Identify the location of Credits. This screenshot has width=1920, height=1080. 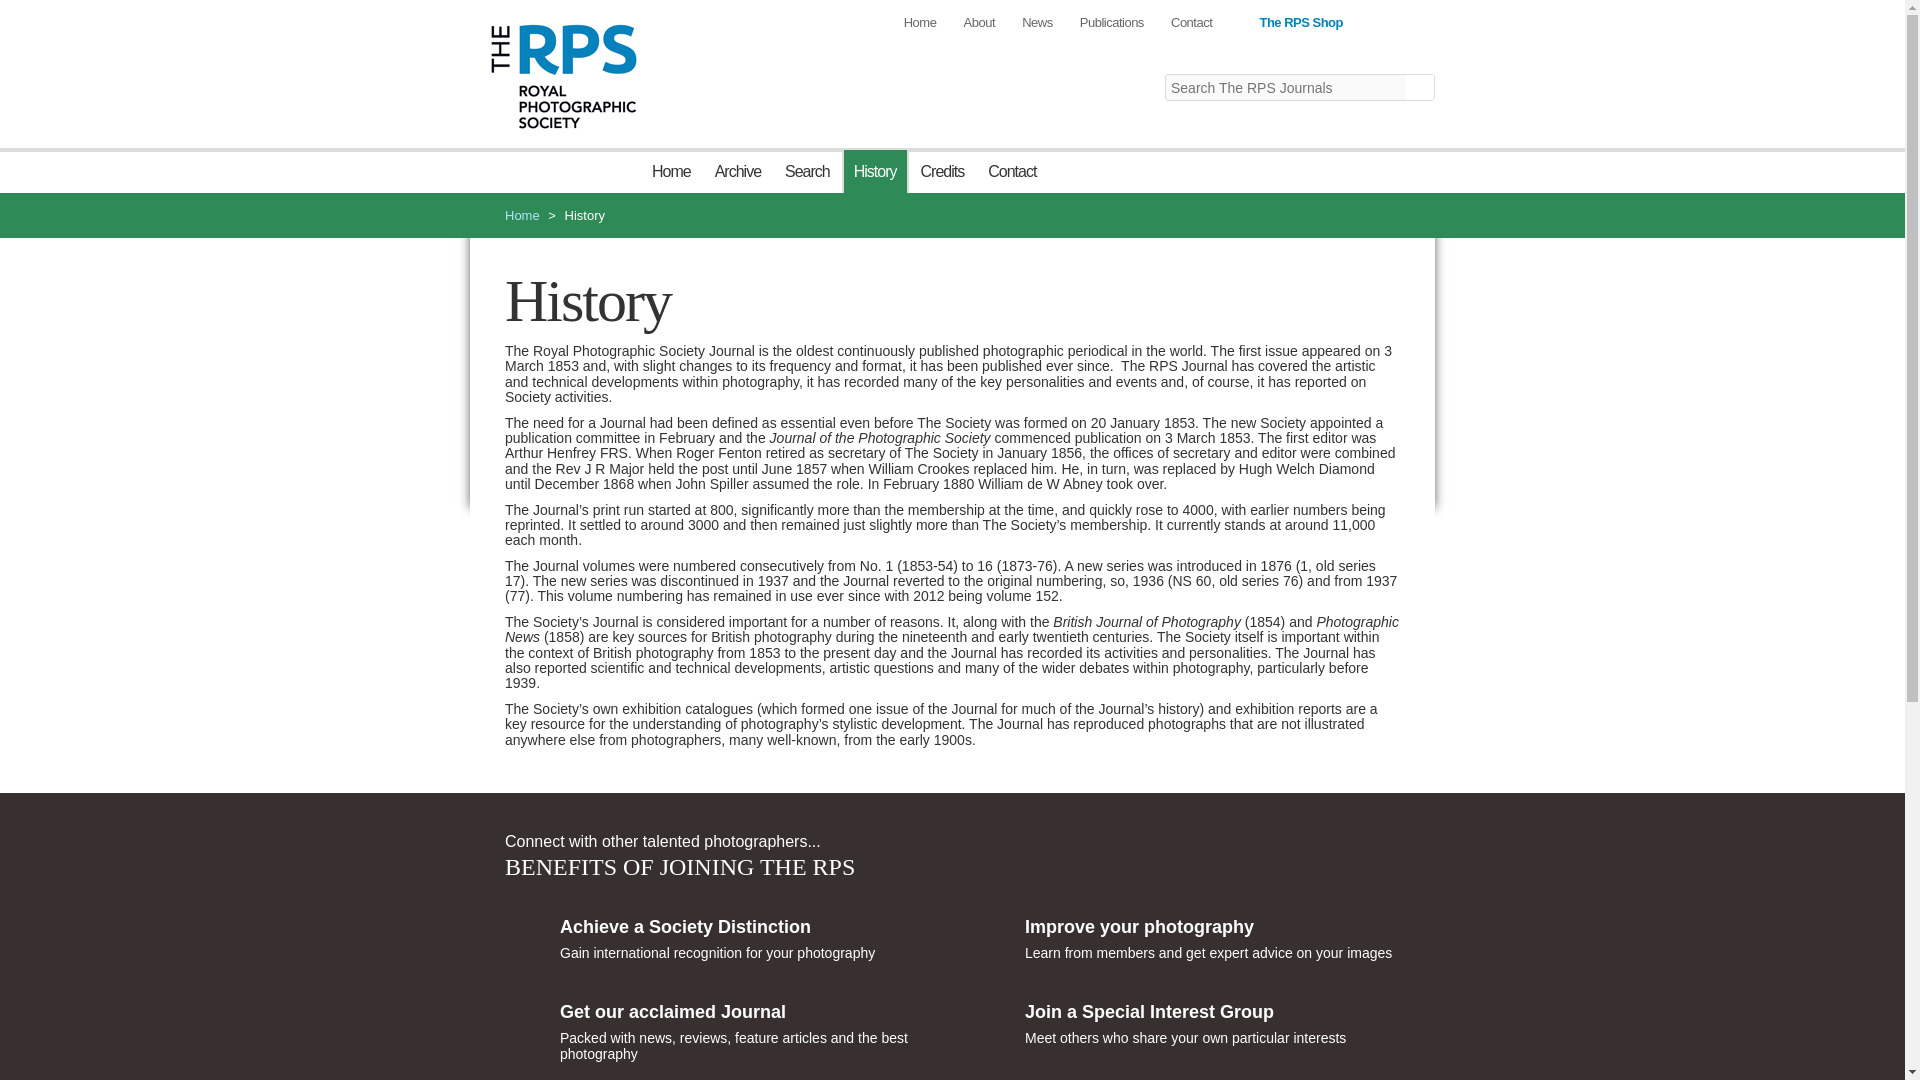
(942, 172).